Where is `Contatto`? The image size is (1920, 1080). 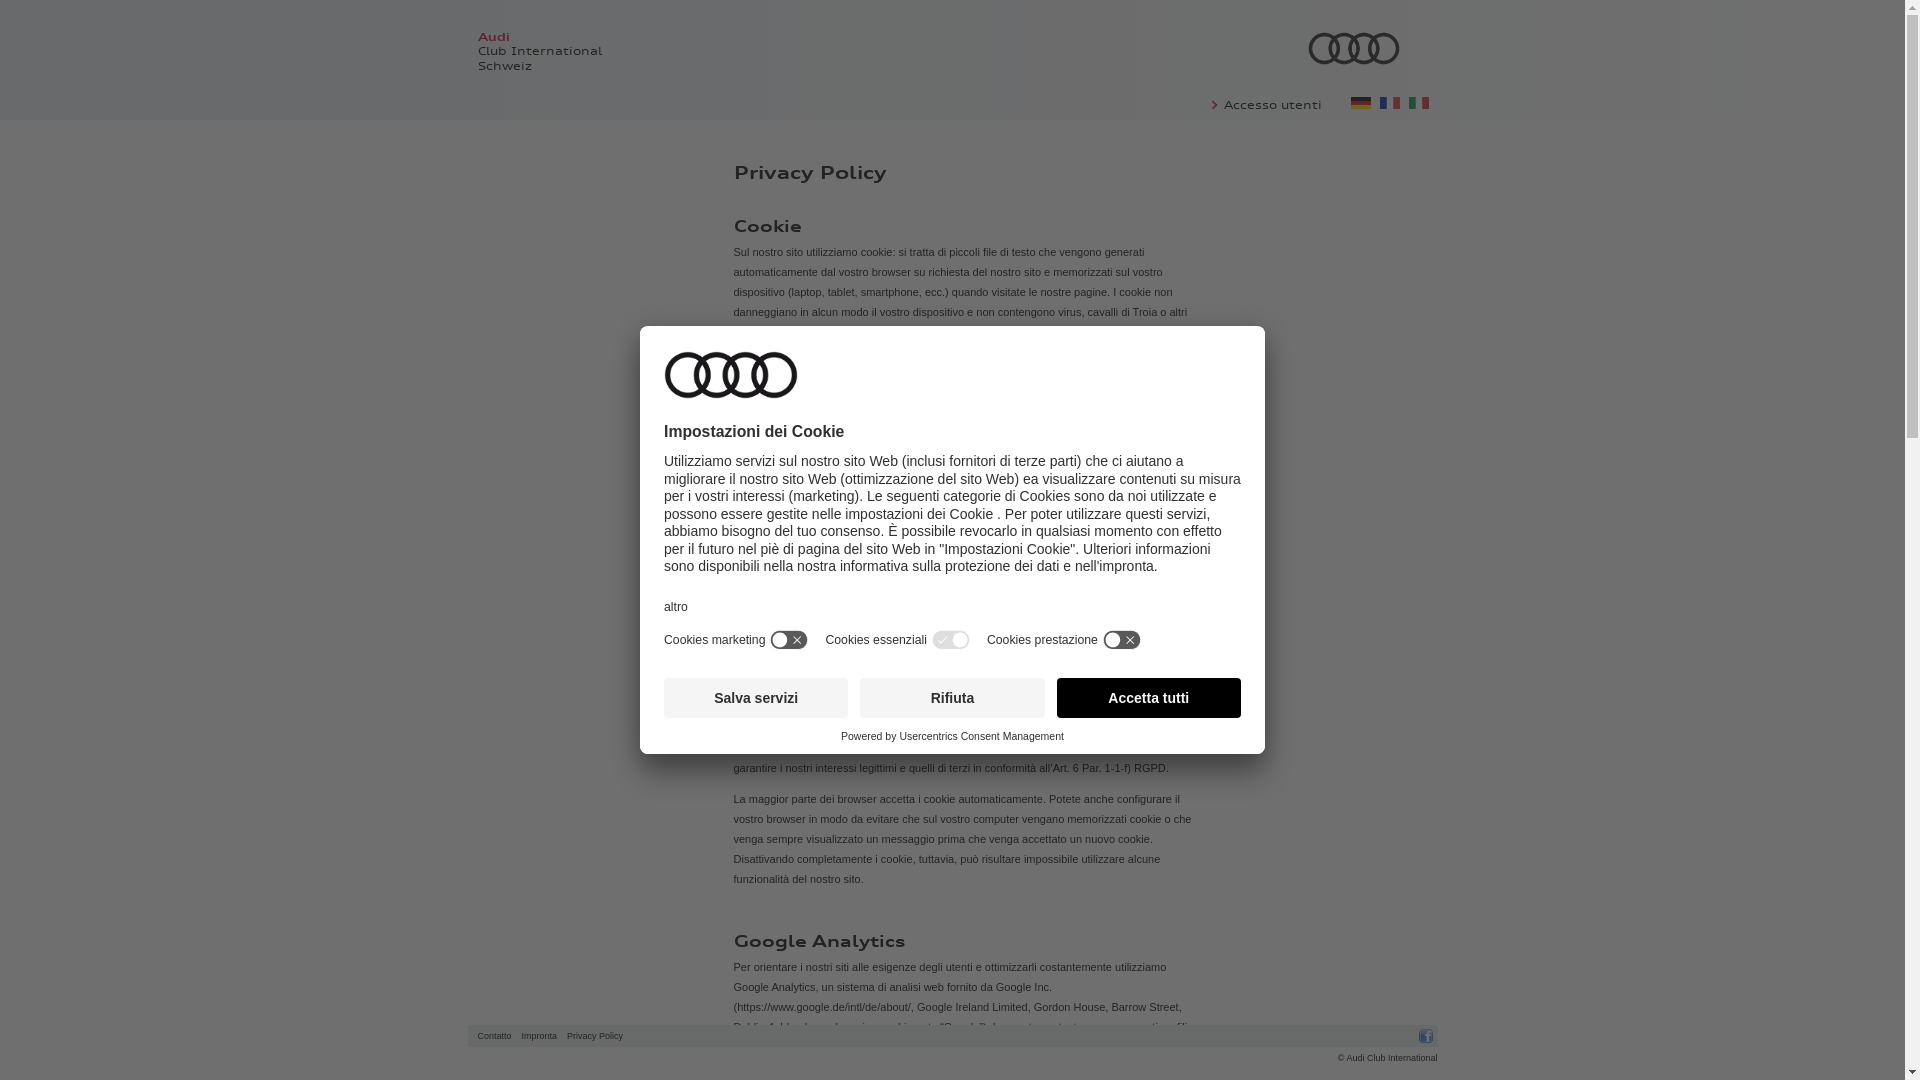
Contatto is located at coordinates (495, 1036).